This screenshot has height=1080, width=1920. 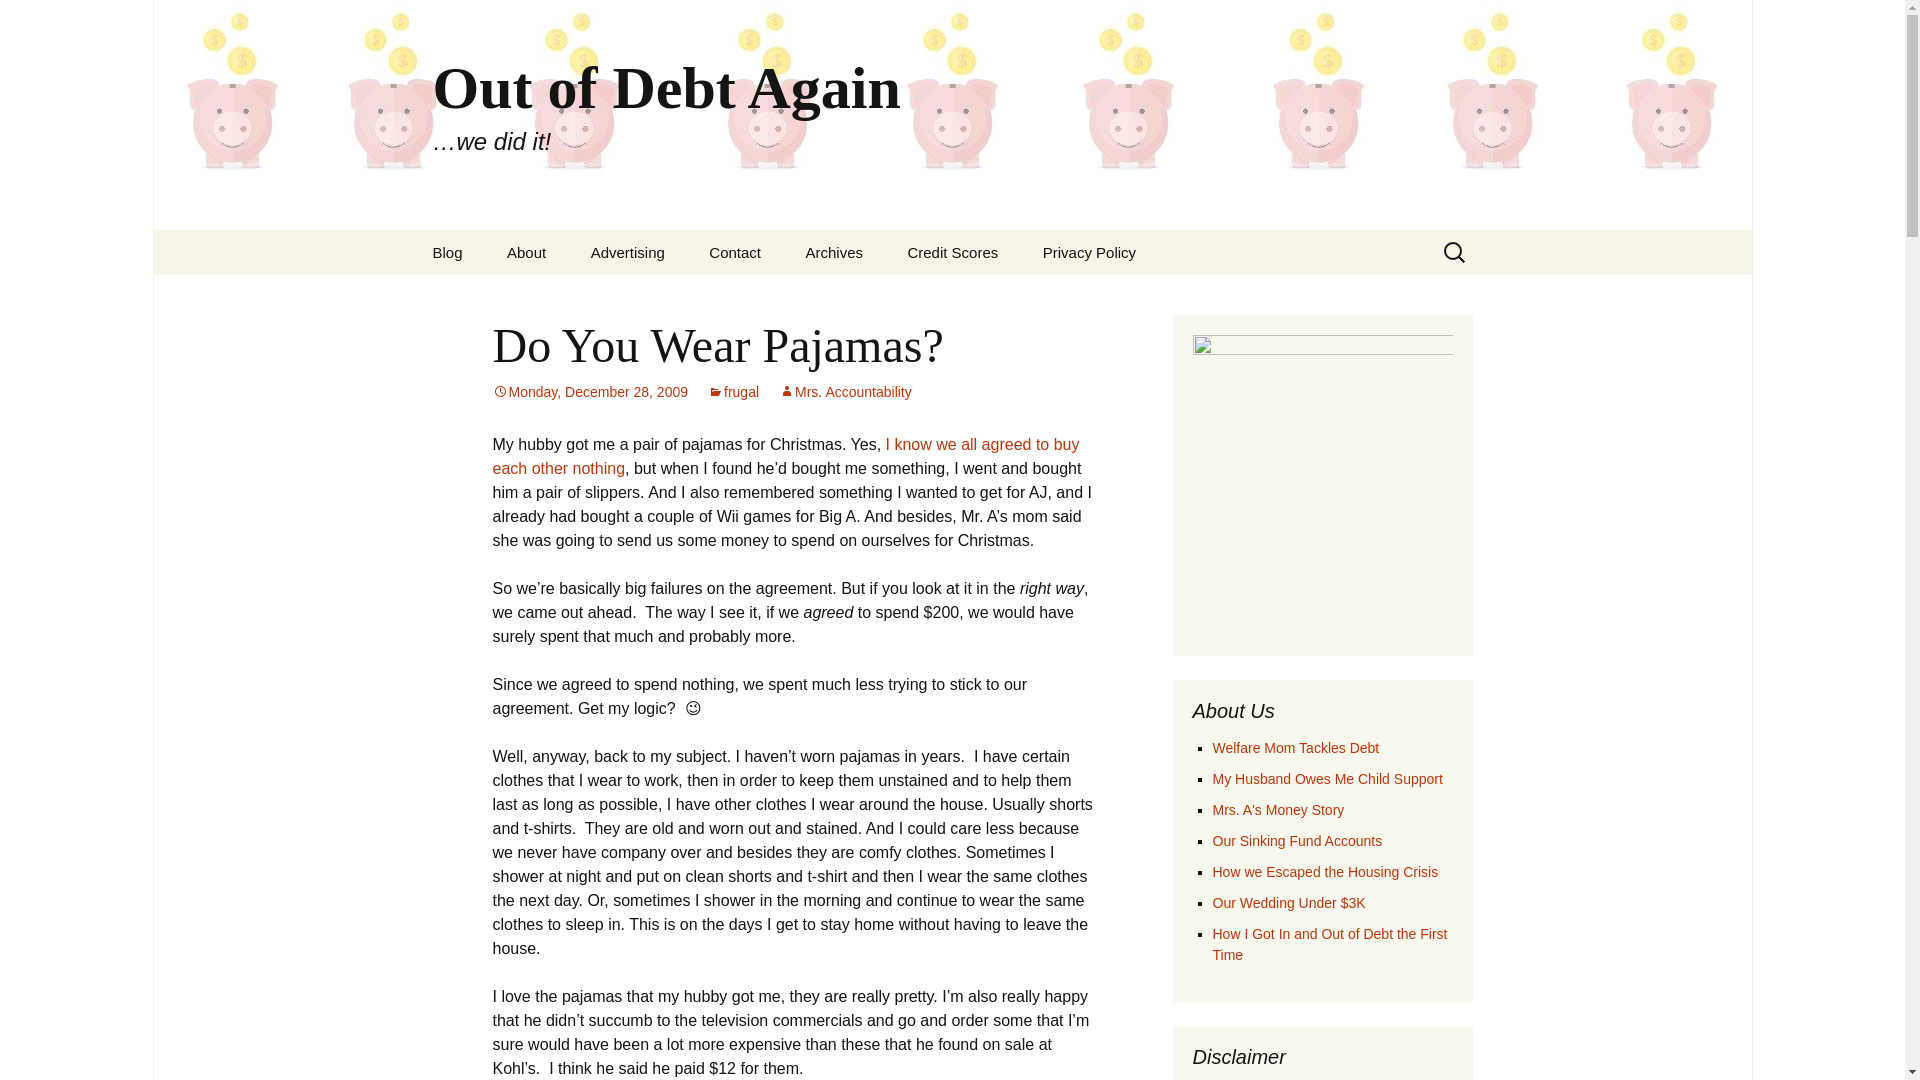 What do you see at coordinates (589, 392) in the screenshot?
I see `Monday, December 28, 2009` at bounding box center [589, 392].